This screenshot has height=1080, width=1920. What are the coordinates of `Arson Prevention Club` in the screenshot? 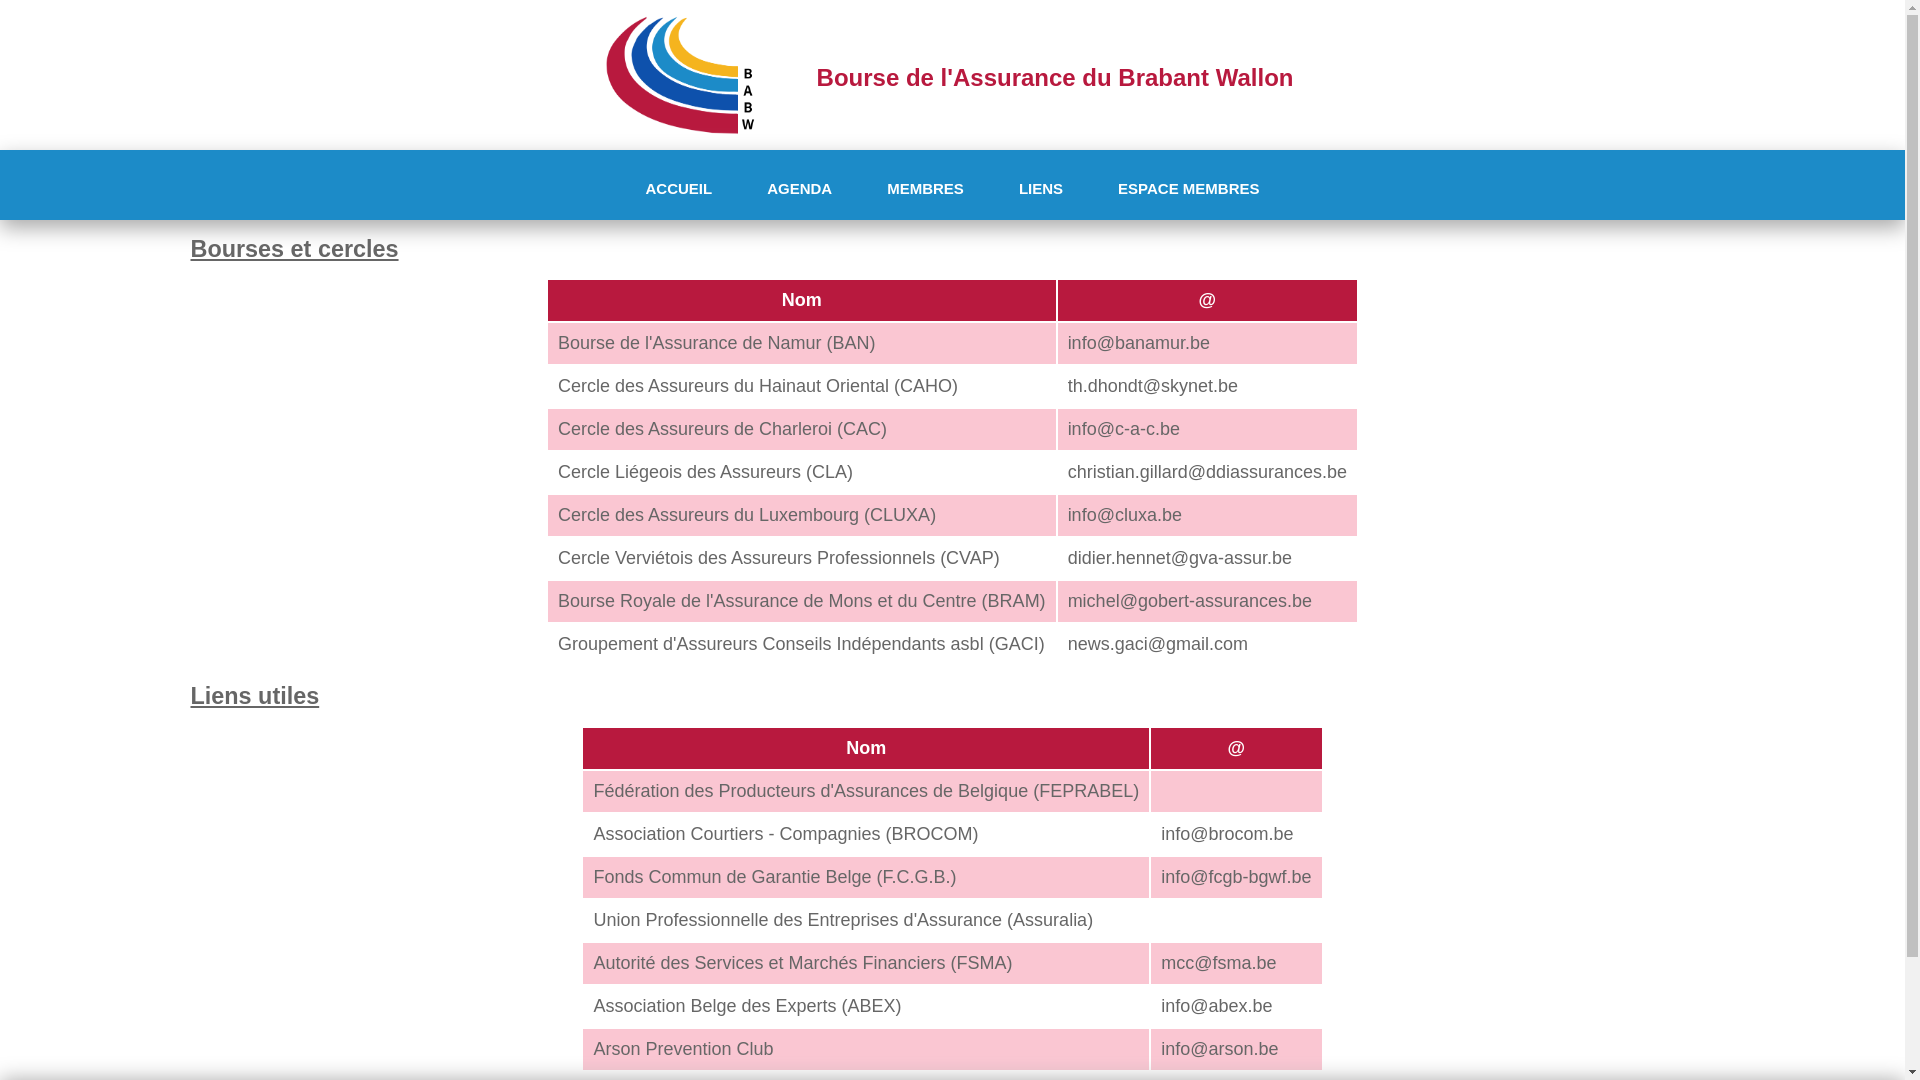 It's located at (683, 1049).